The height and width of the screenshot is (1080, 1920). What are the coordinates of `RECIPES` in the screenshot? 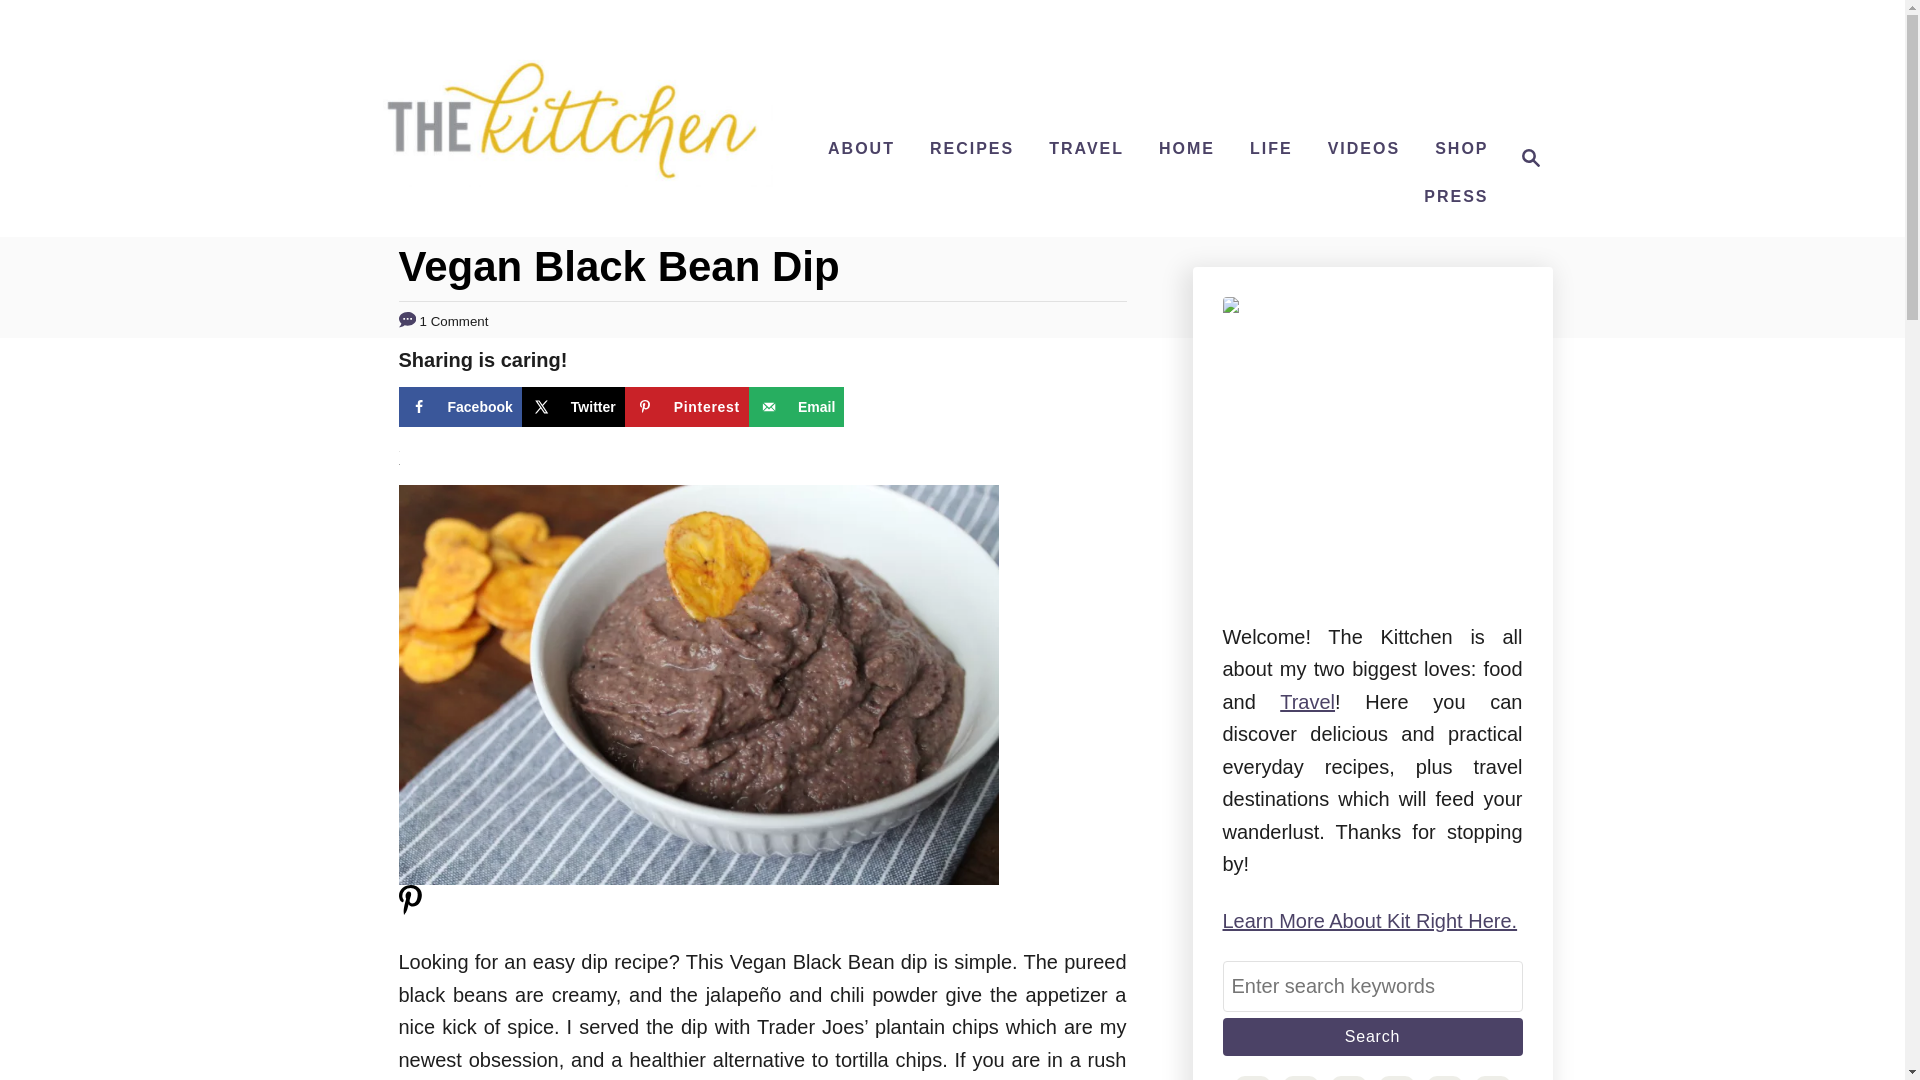 It's located at (971, 148).